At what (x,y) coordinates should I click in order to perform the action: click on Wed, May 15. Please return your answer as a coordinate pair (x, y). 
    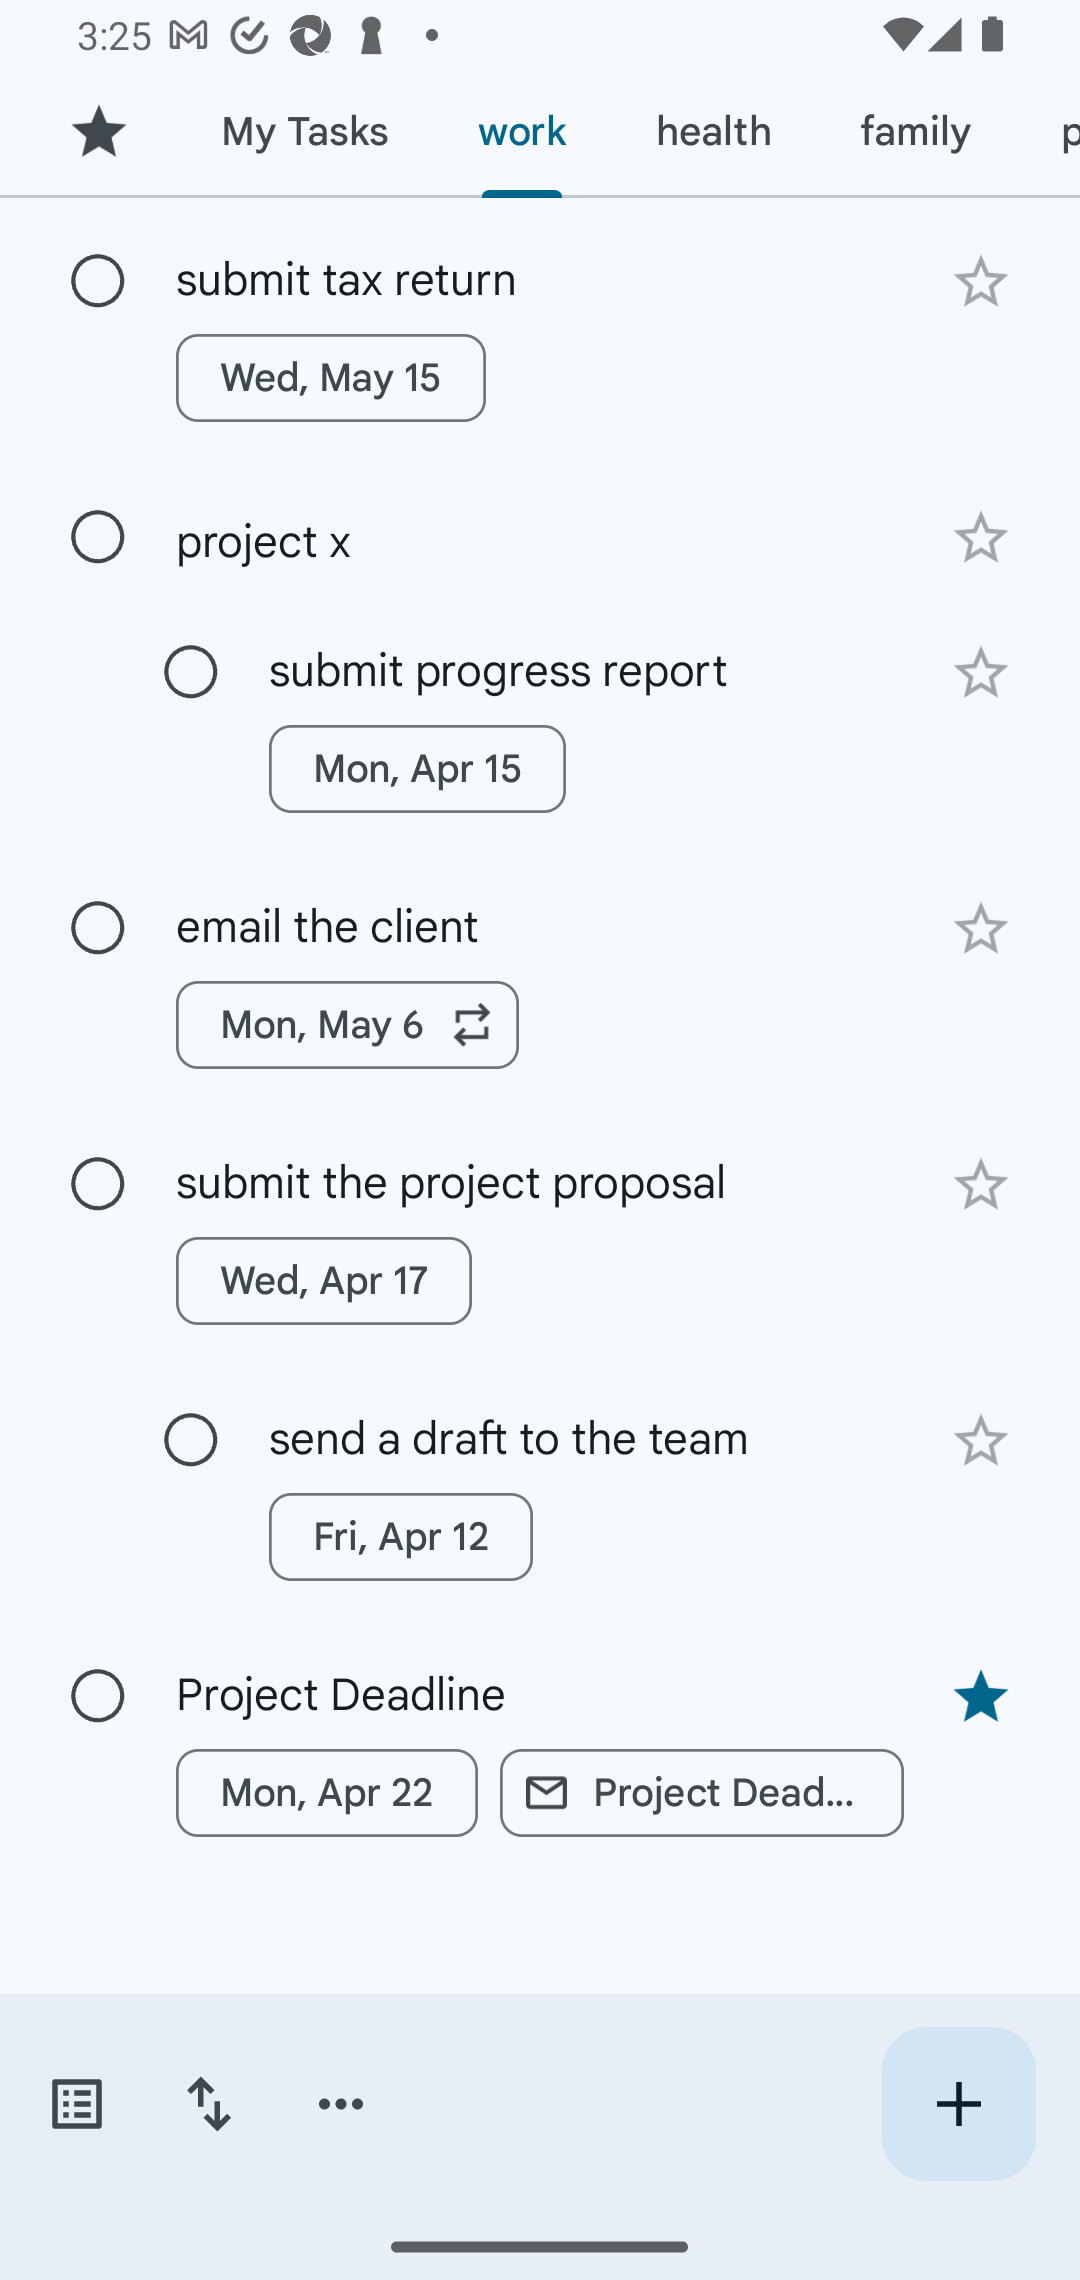
    Looking at the image, I should click on (331, 378).